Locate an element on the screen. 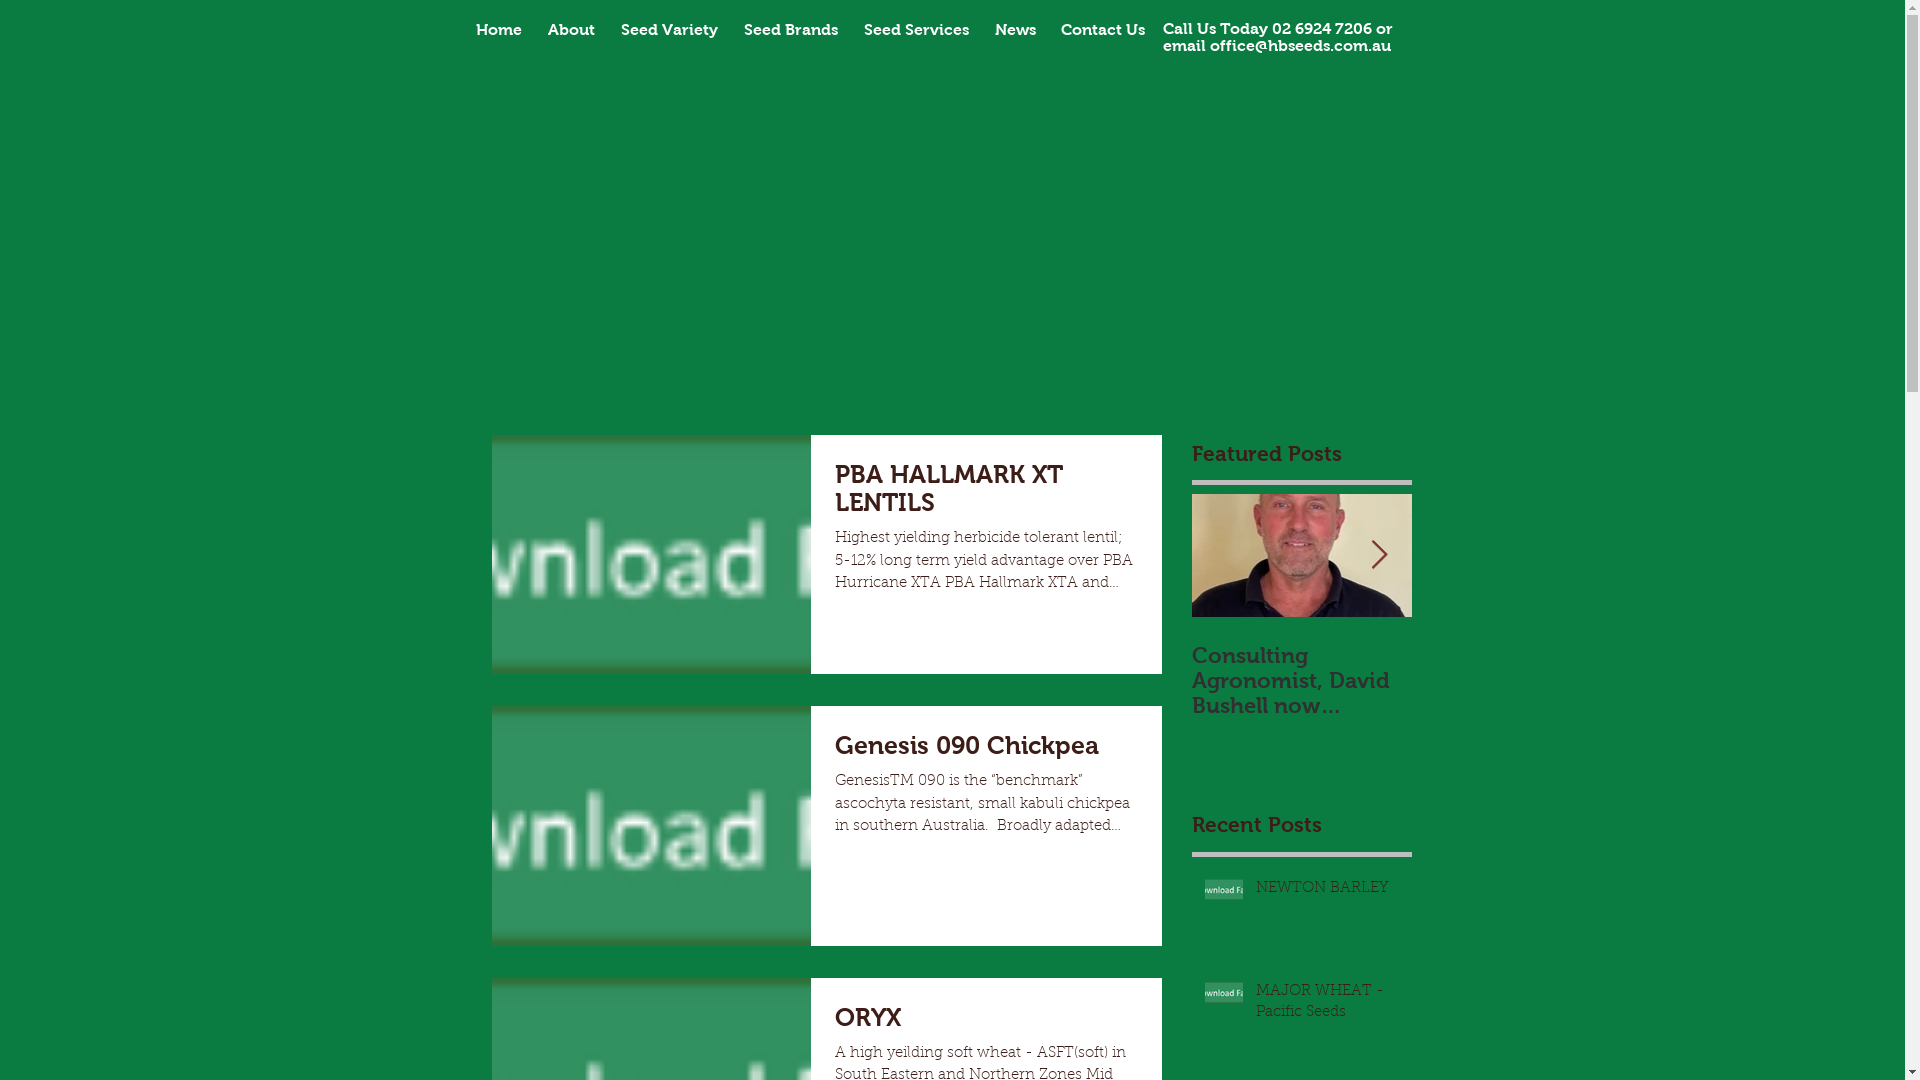  NEWTON BARLEY is located at coordinates (1328, 892).